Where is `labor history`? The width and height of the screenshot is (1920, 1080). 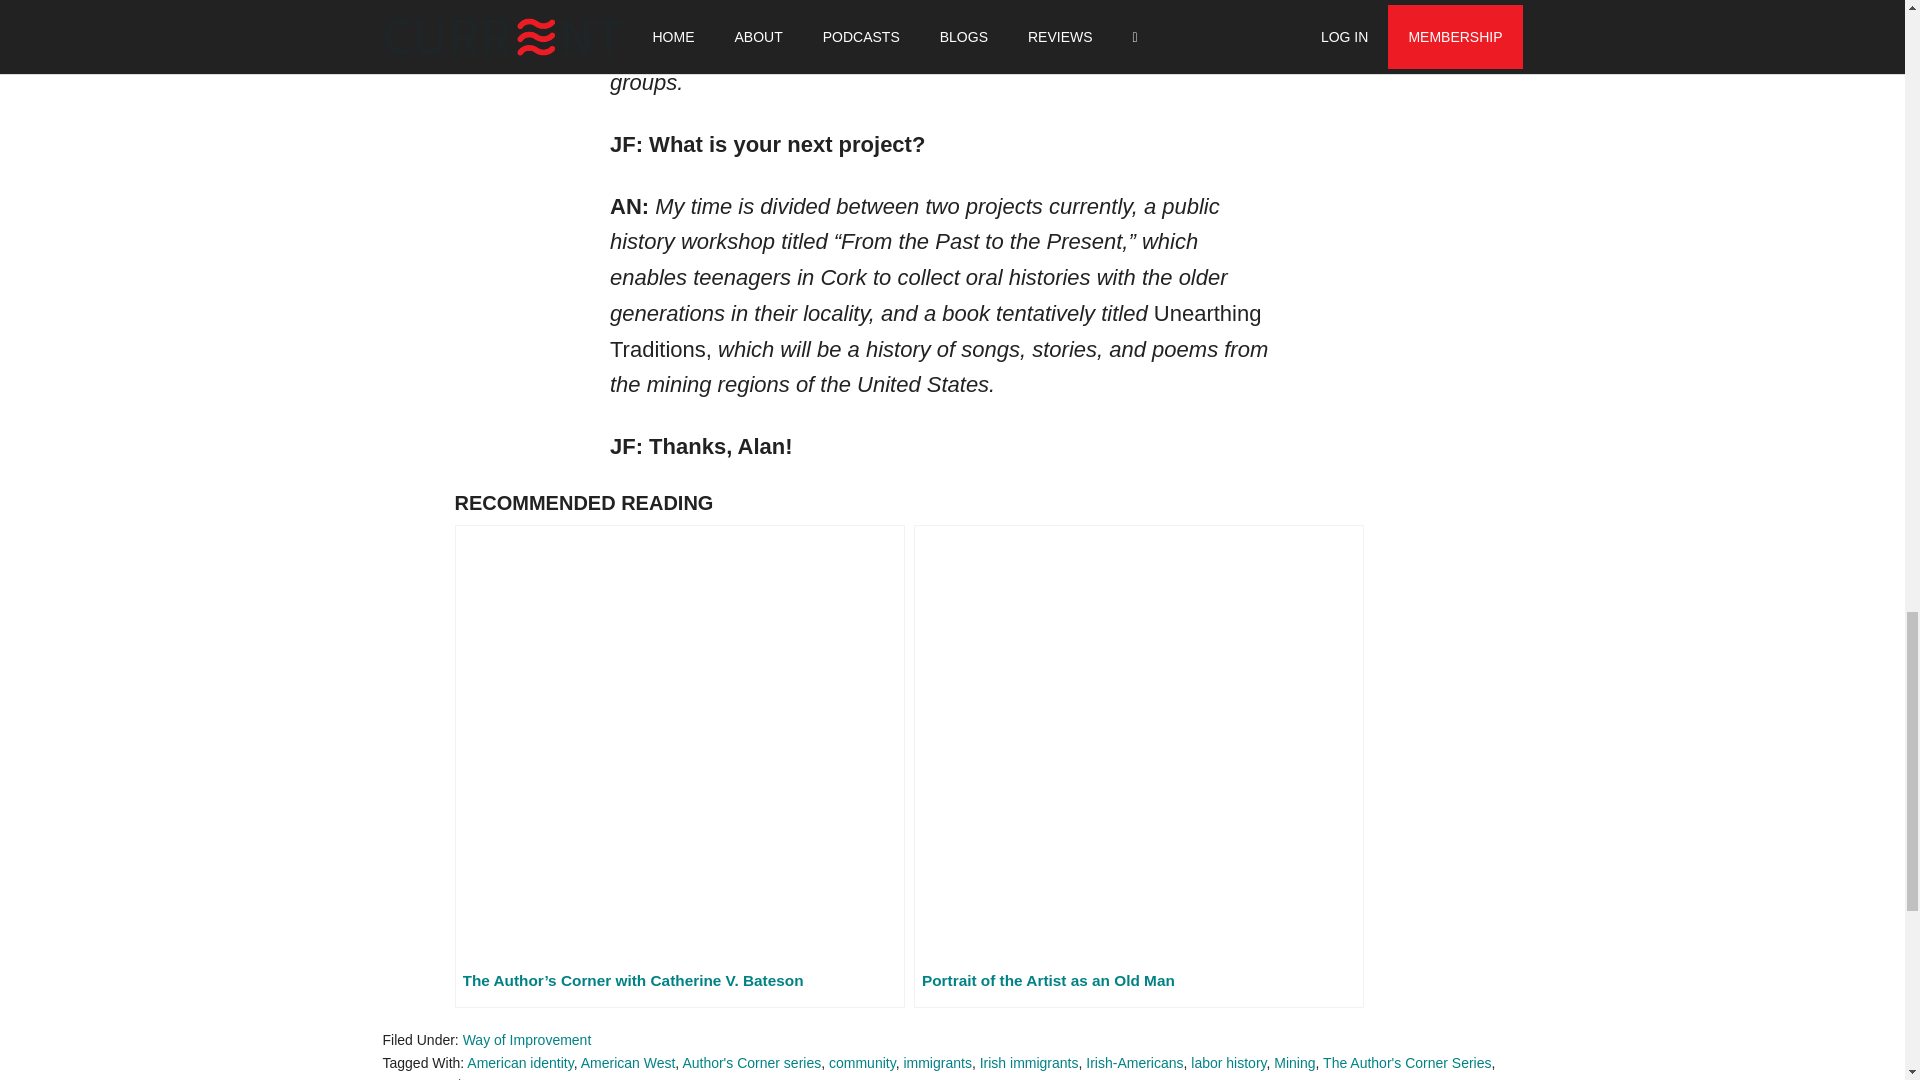 labor history is located at coordinates (1228, 1063).